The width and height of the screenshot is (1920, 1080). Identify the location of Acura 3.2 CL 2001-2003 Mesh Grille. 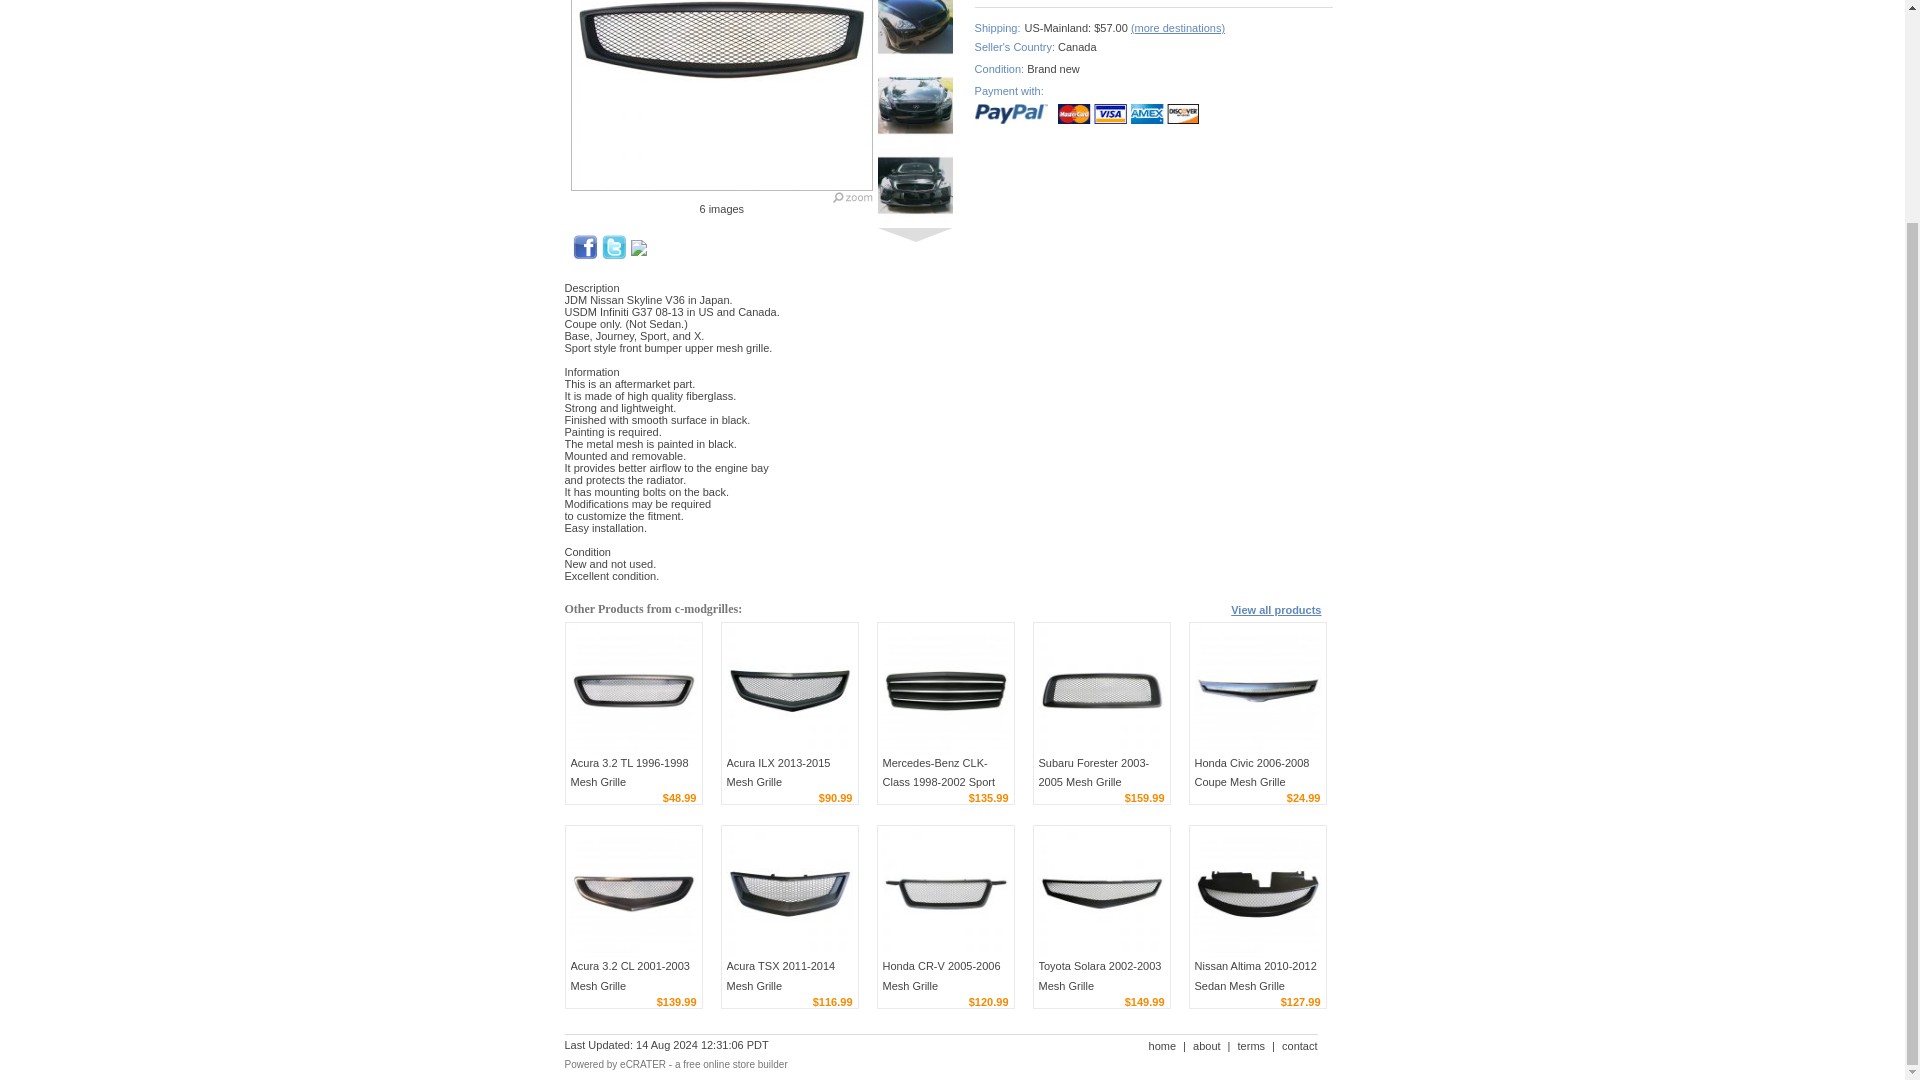
(630, 976).